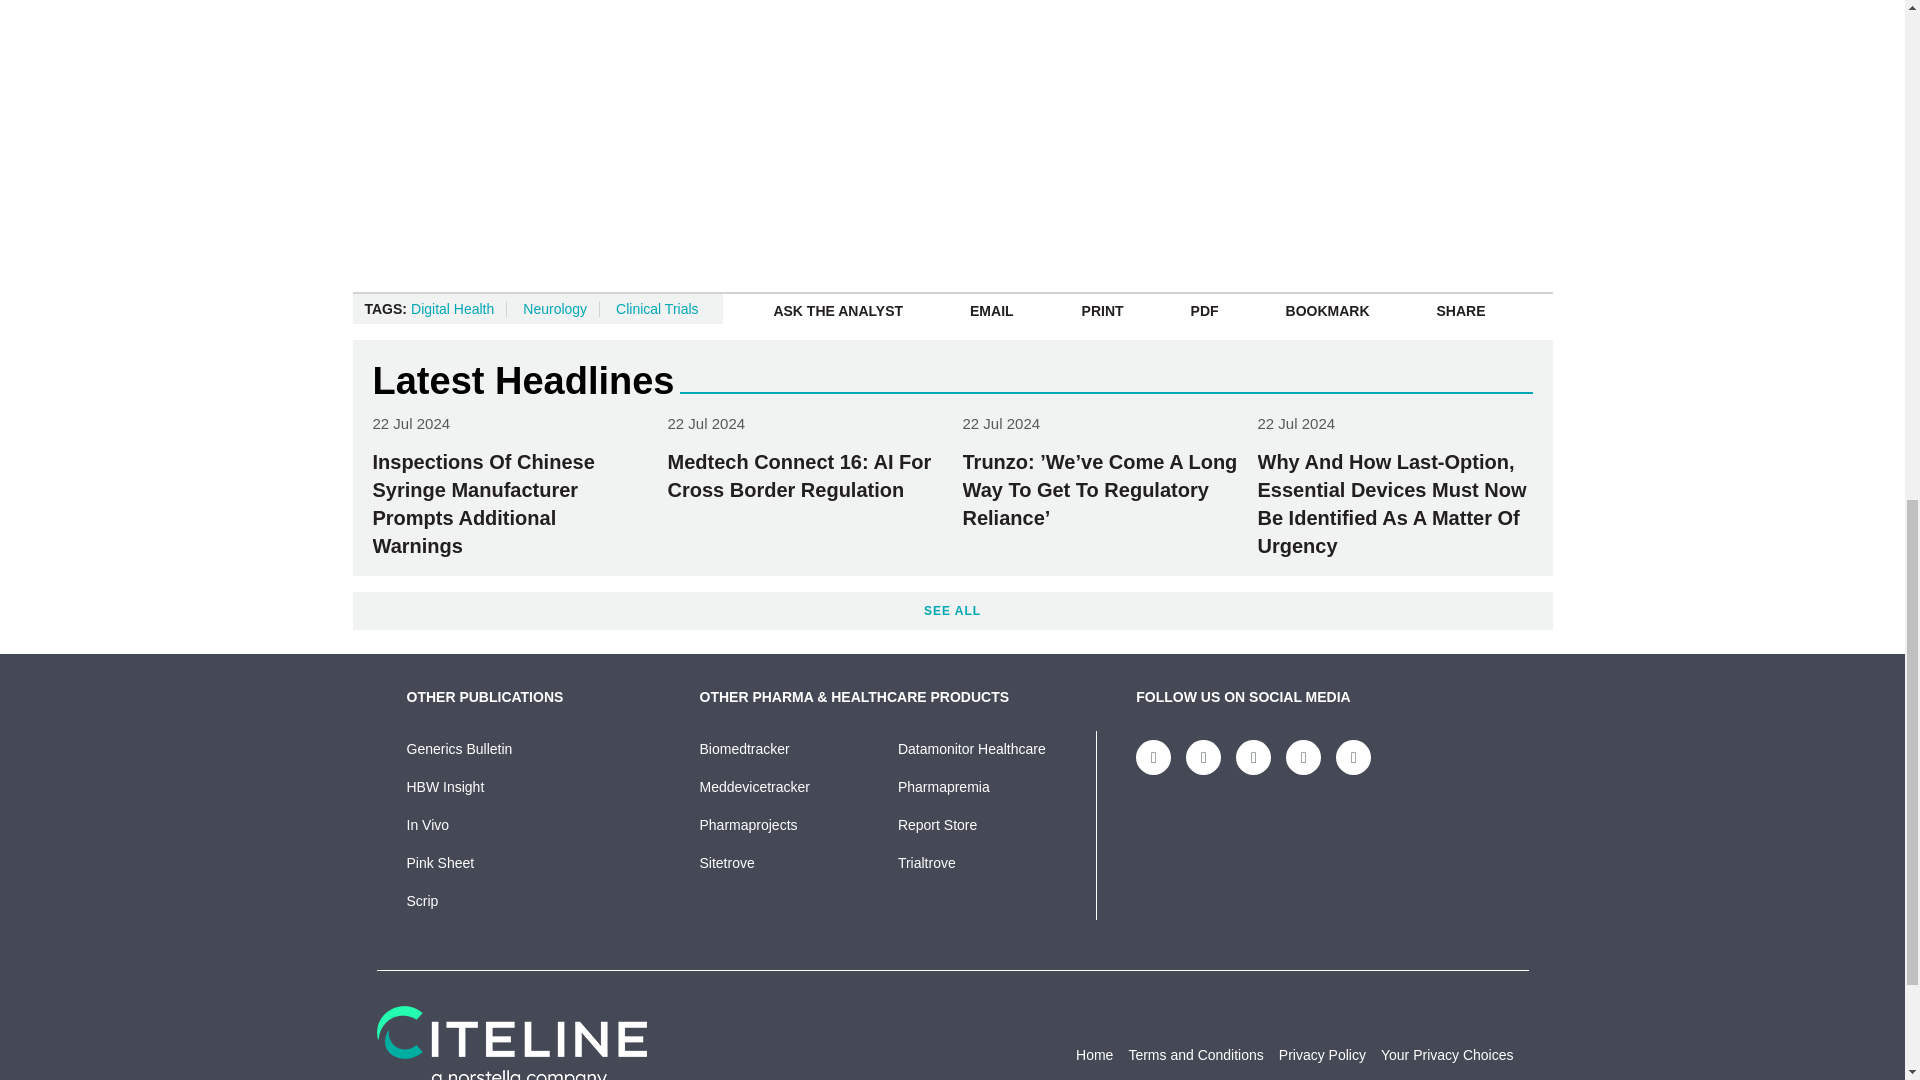 This screenshot has height=1080, width=1920. Describe the element at coordinates (748, 34) in the screenshot. I see `3rd party ad content` at that location.